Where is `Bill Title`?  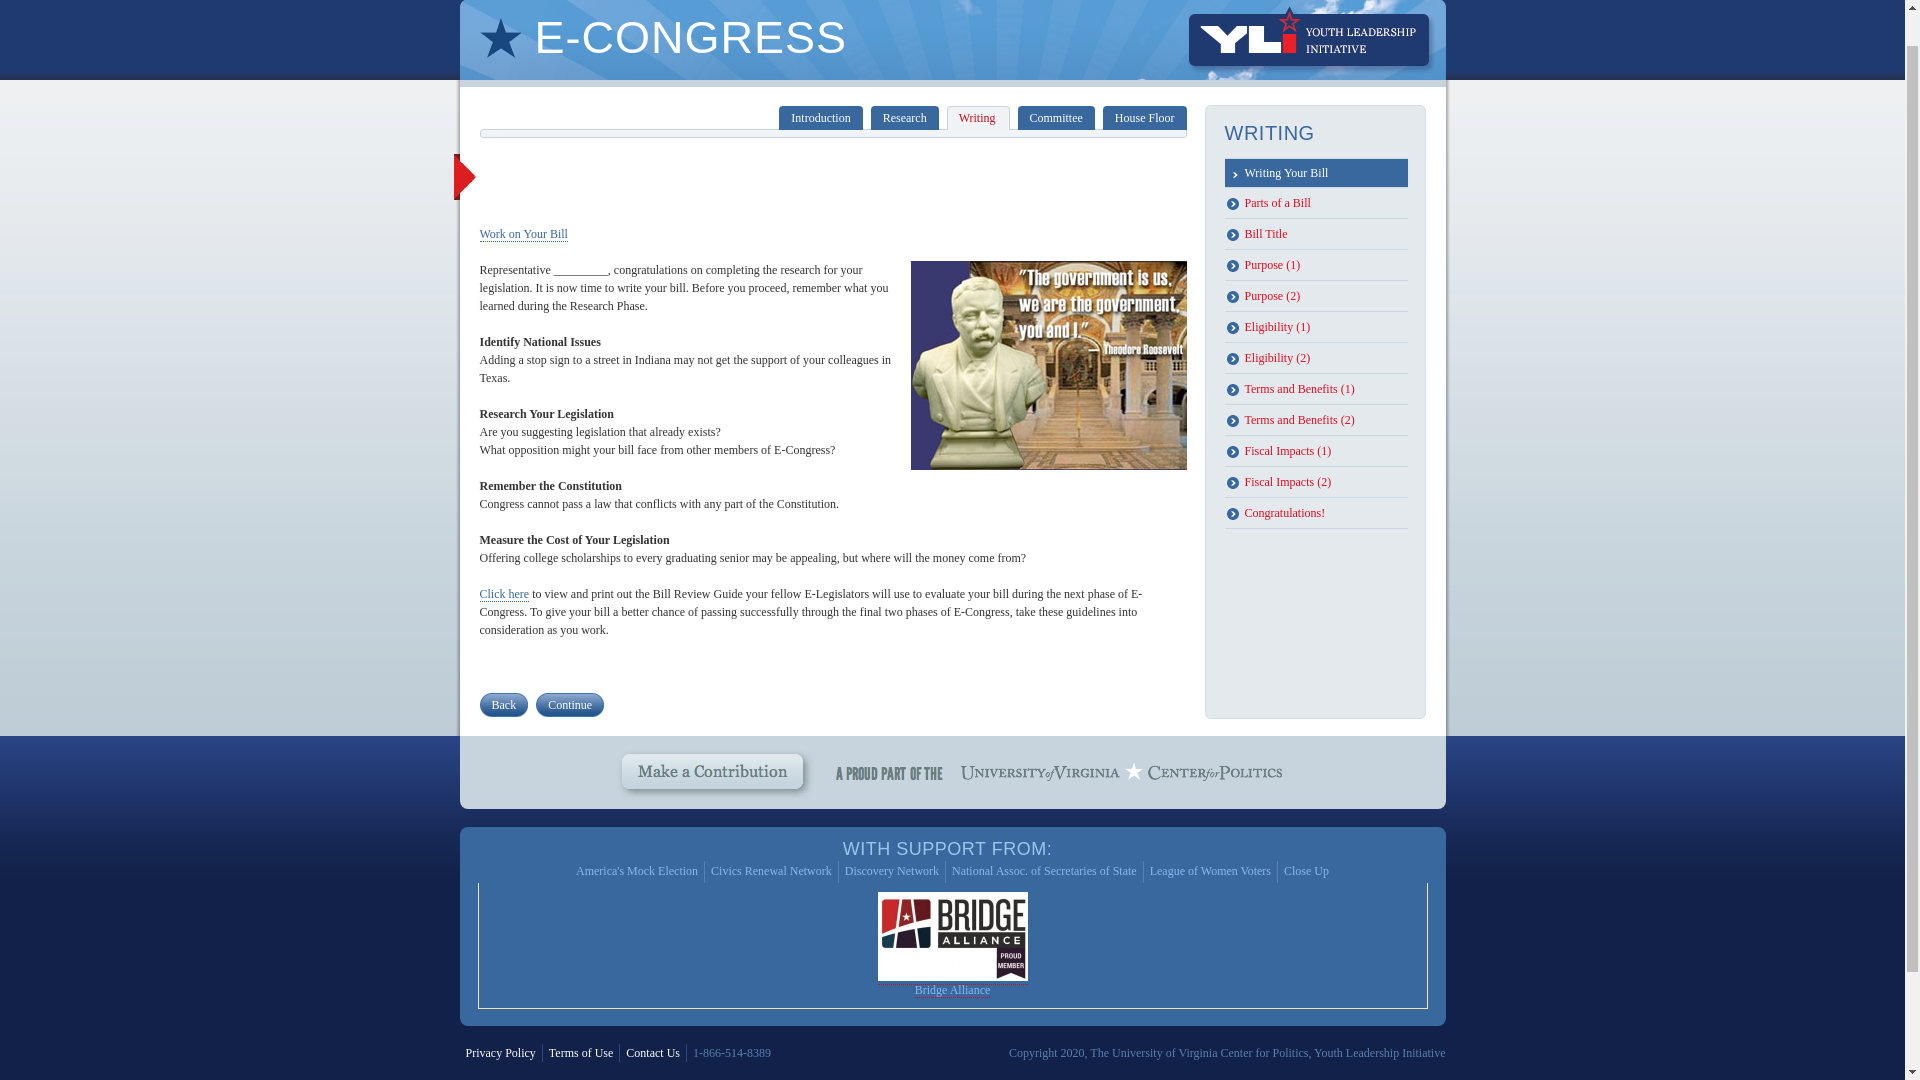 Bill Title is located at coordinates (1316, 234).